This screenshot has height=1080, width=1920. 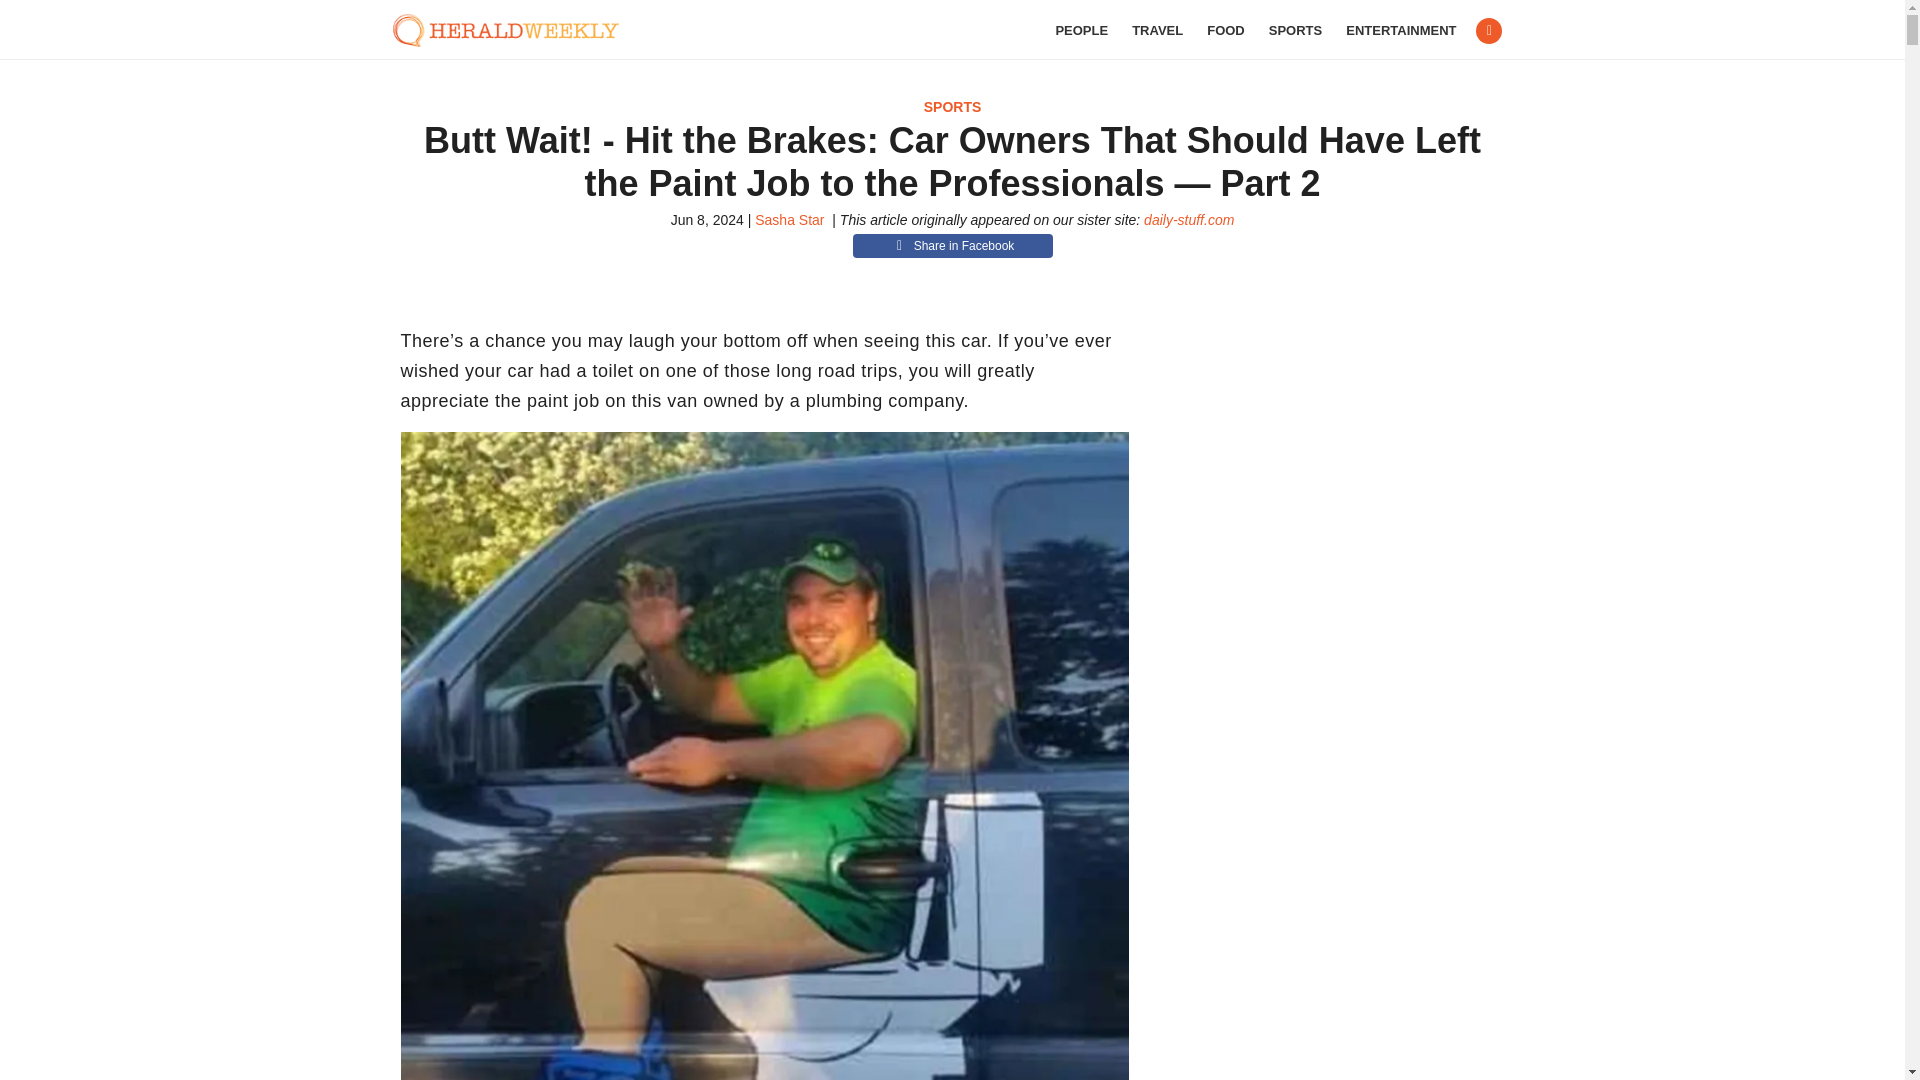 I want to click on SPORTS, so click(x=952, y=106).